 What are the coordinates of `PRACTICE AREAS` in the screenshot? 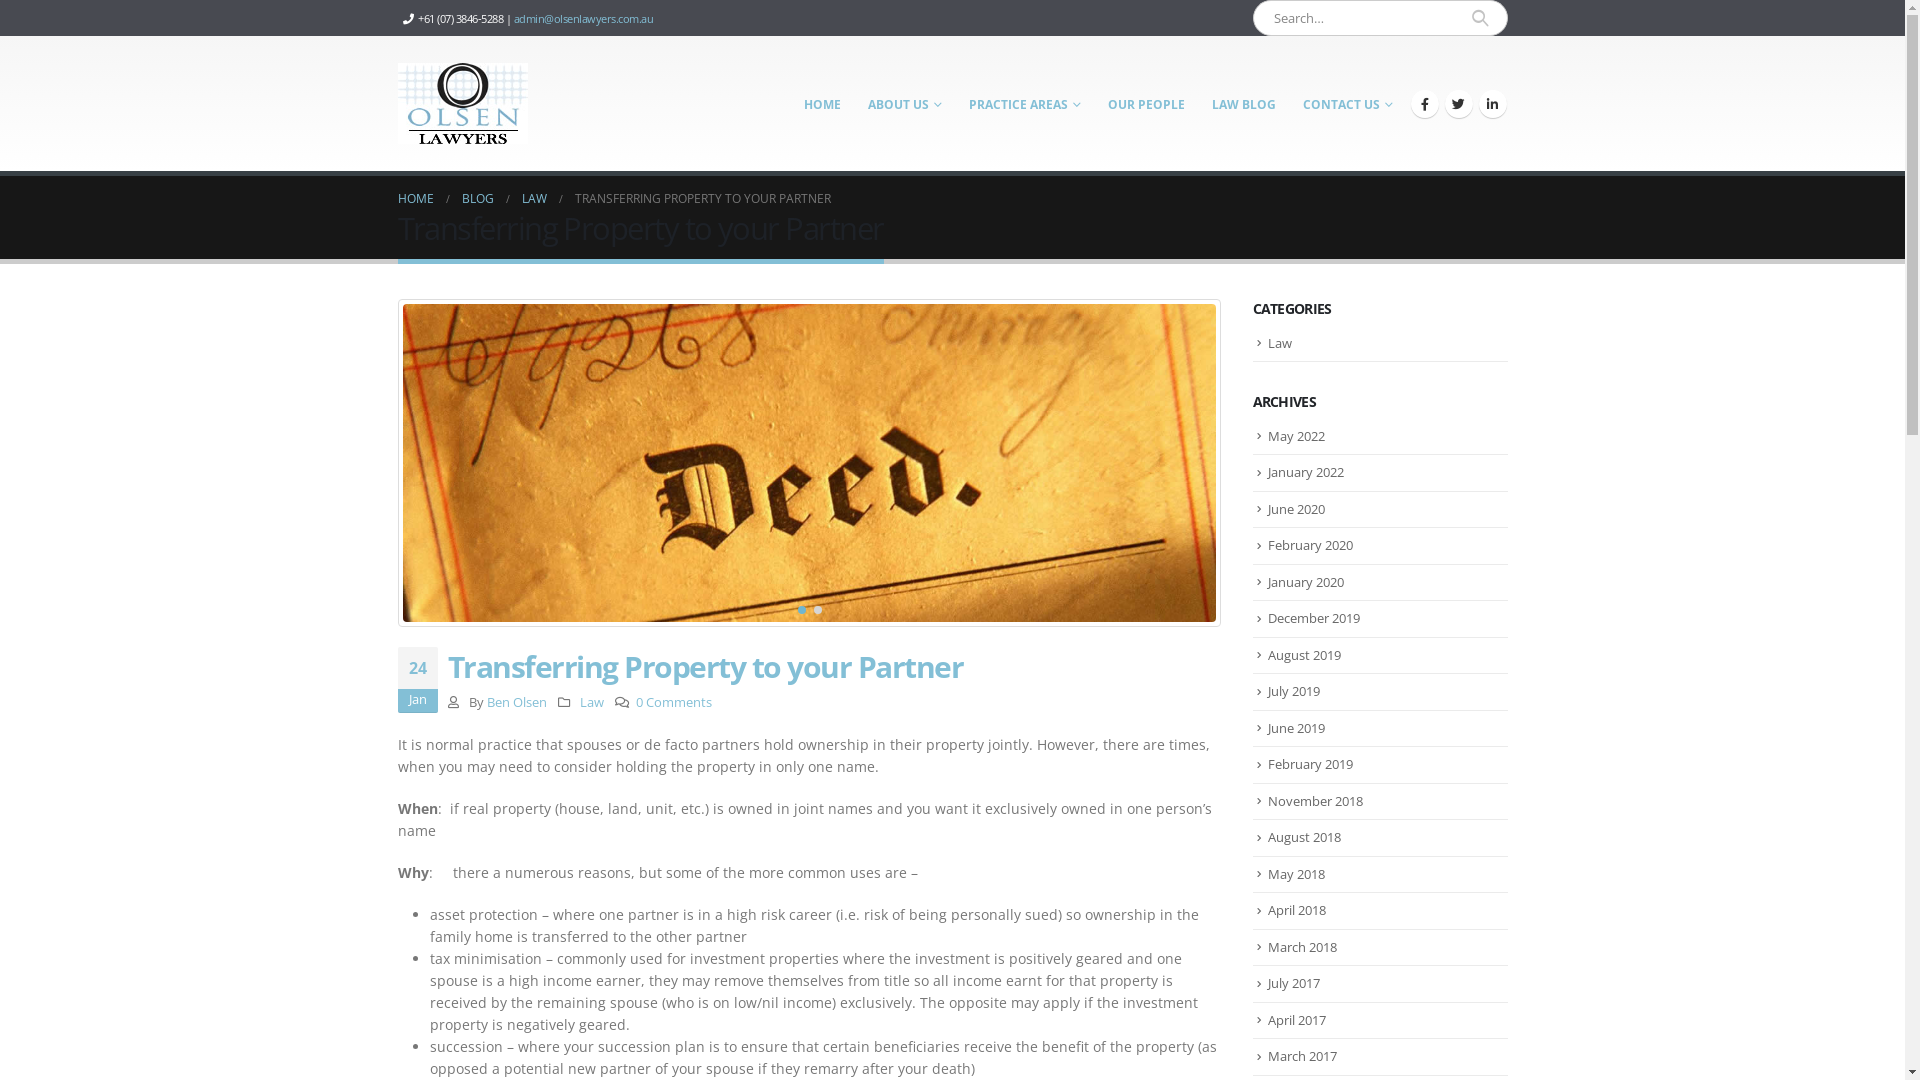 It's located at (1025, 104).